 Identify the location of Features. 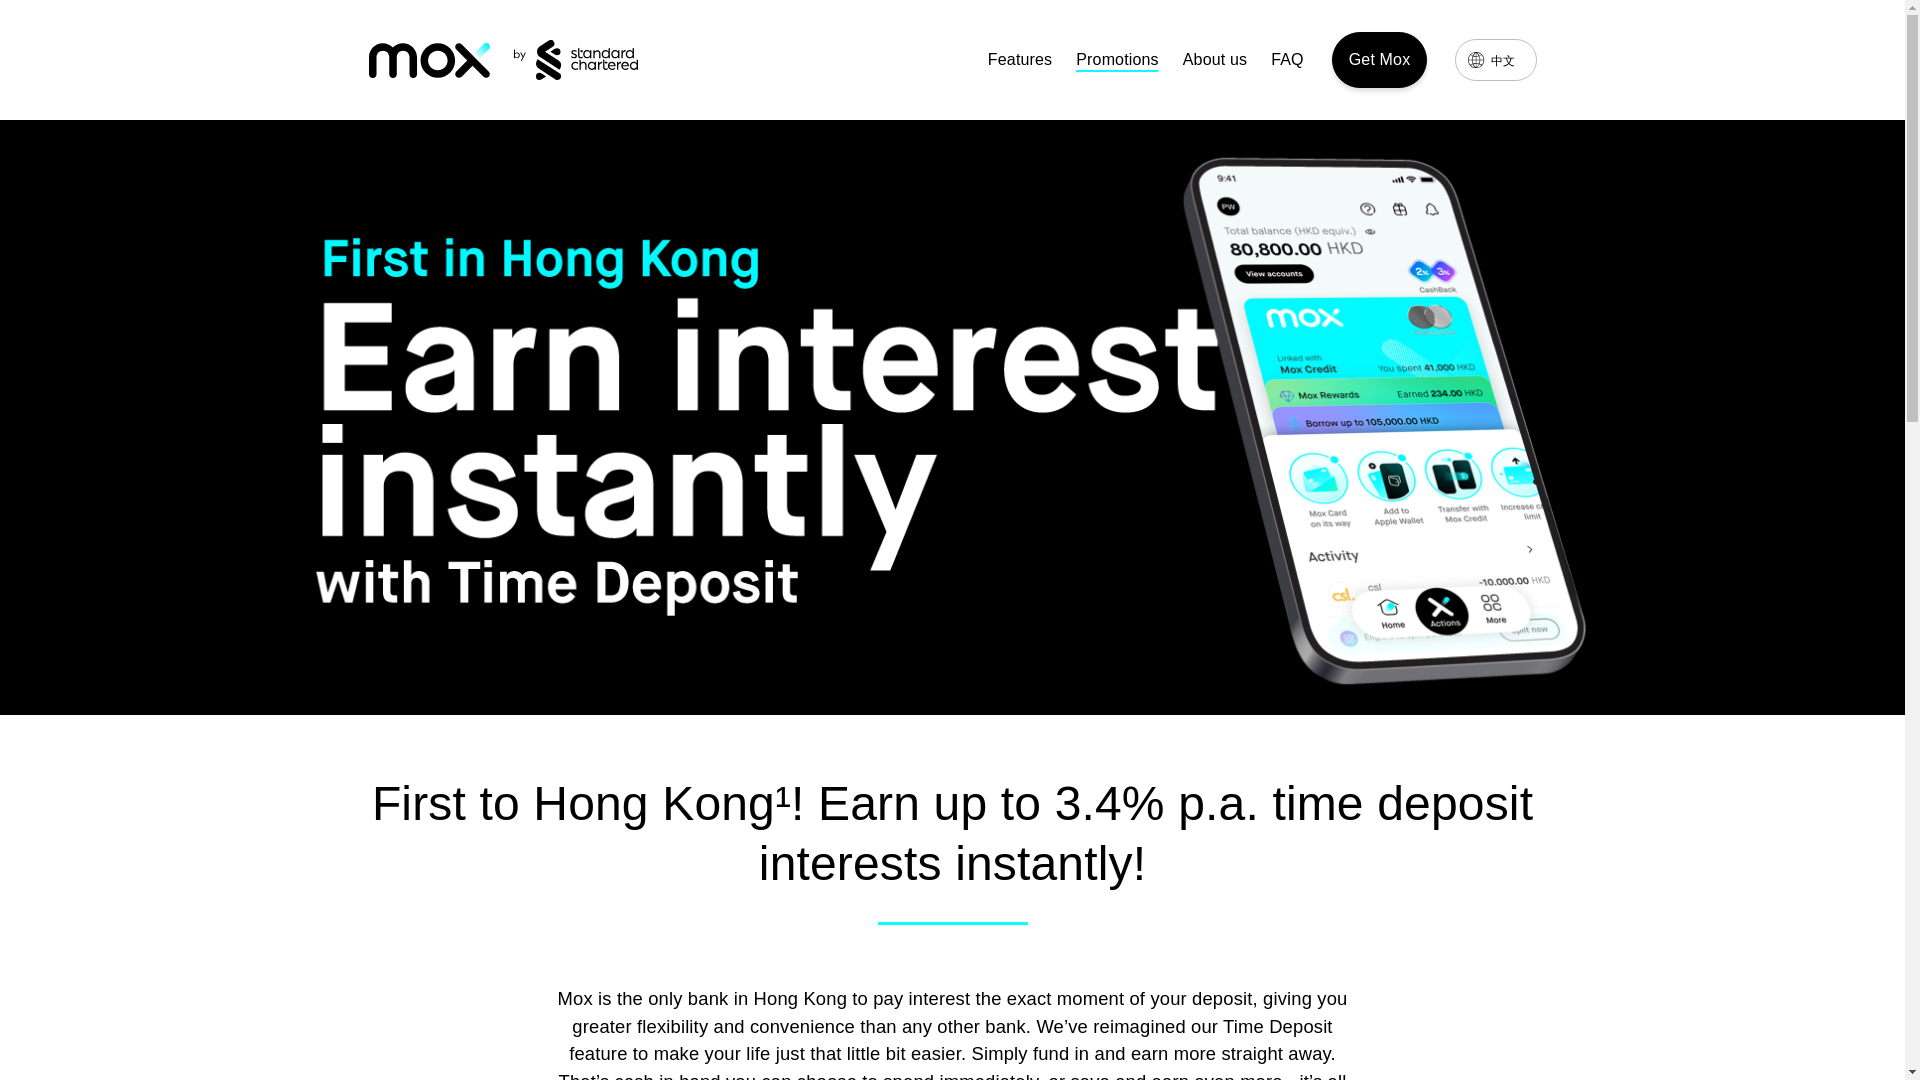
(1020, 60).